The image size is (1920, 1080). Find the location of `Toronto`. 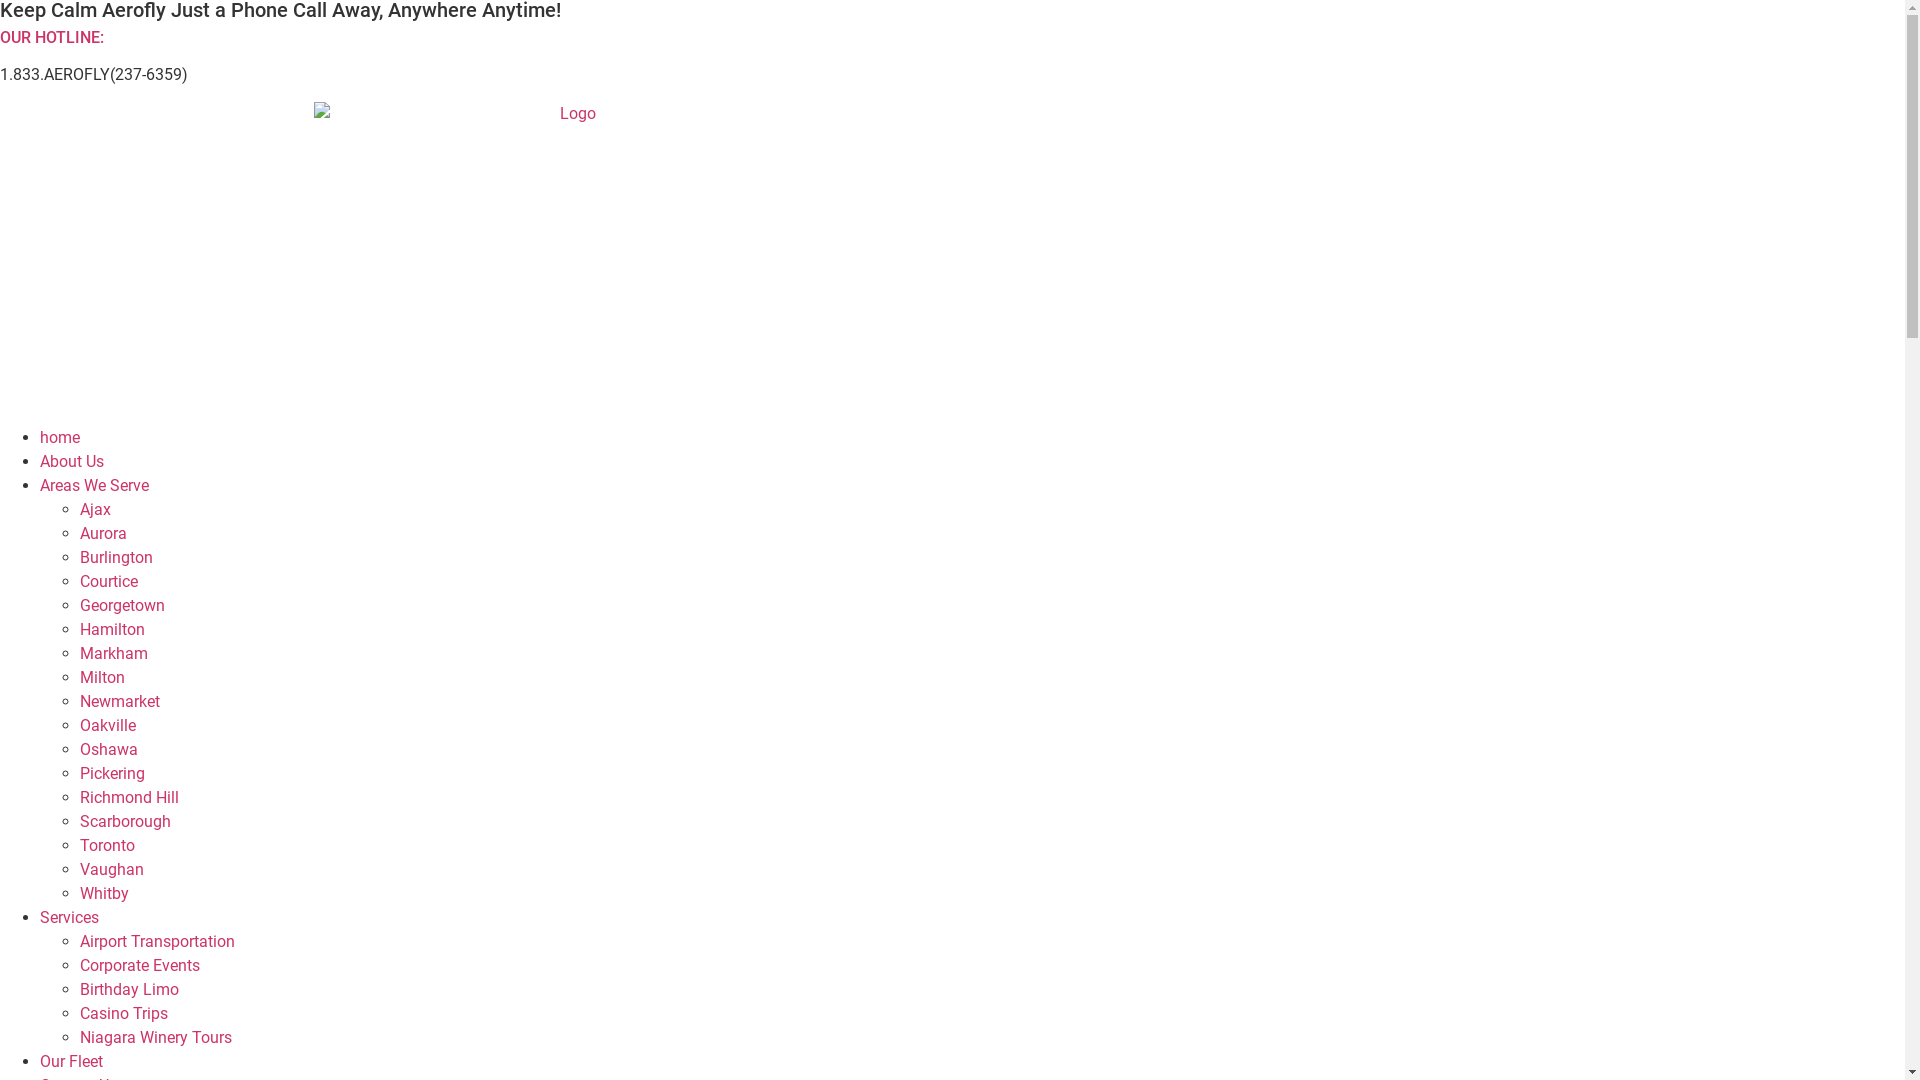

Toronto is located at coordinates (108, 846).